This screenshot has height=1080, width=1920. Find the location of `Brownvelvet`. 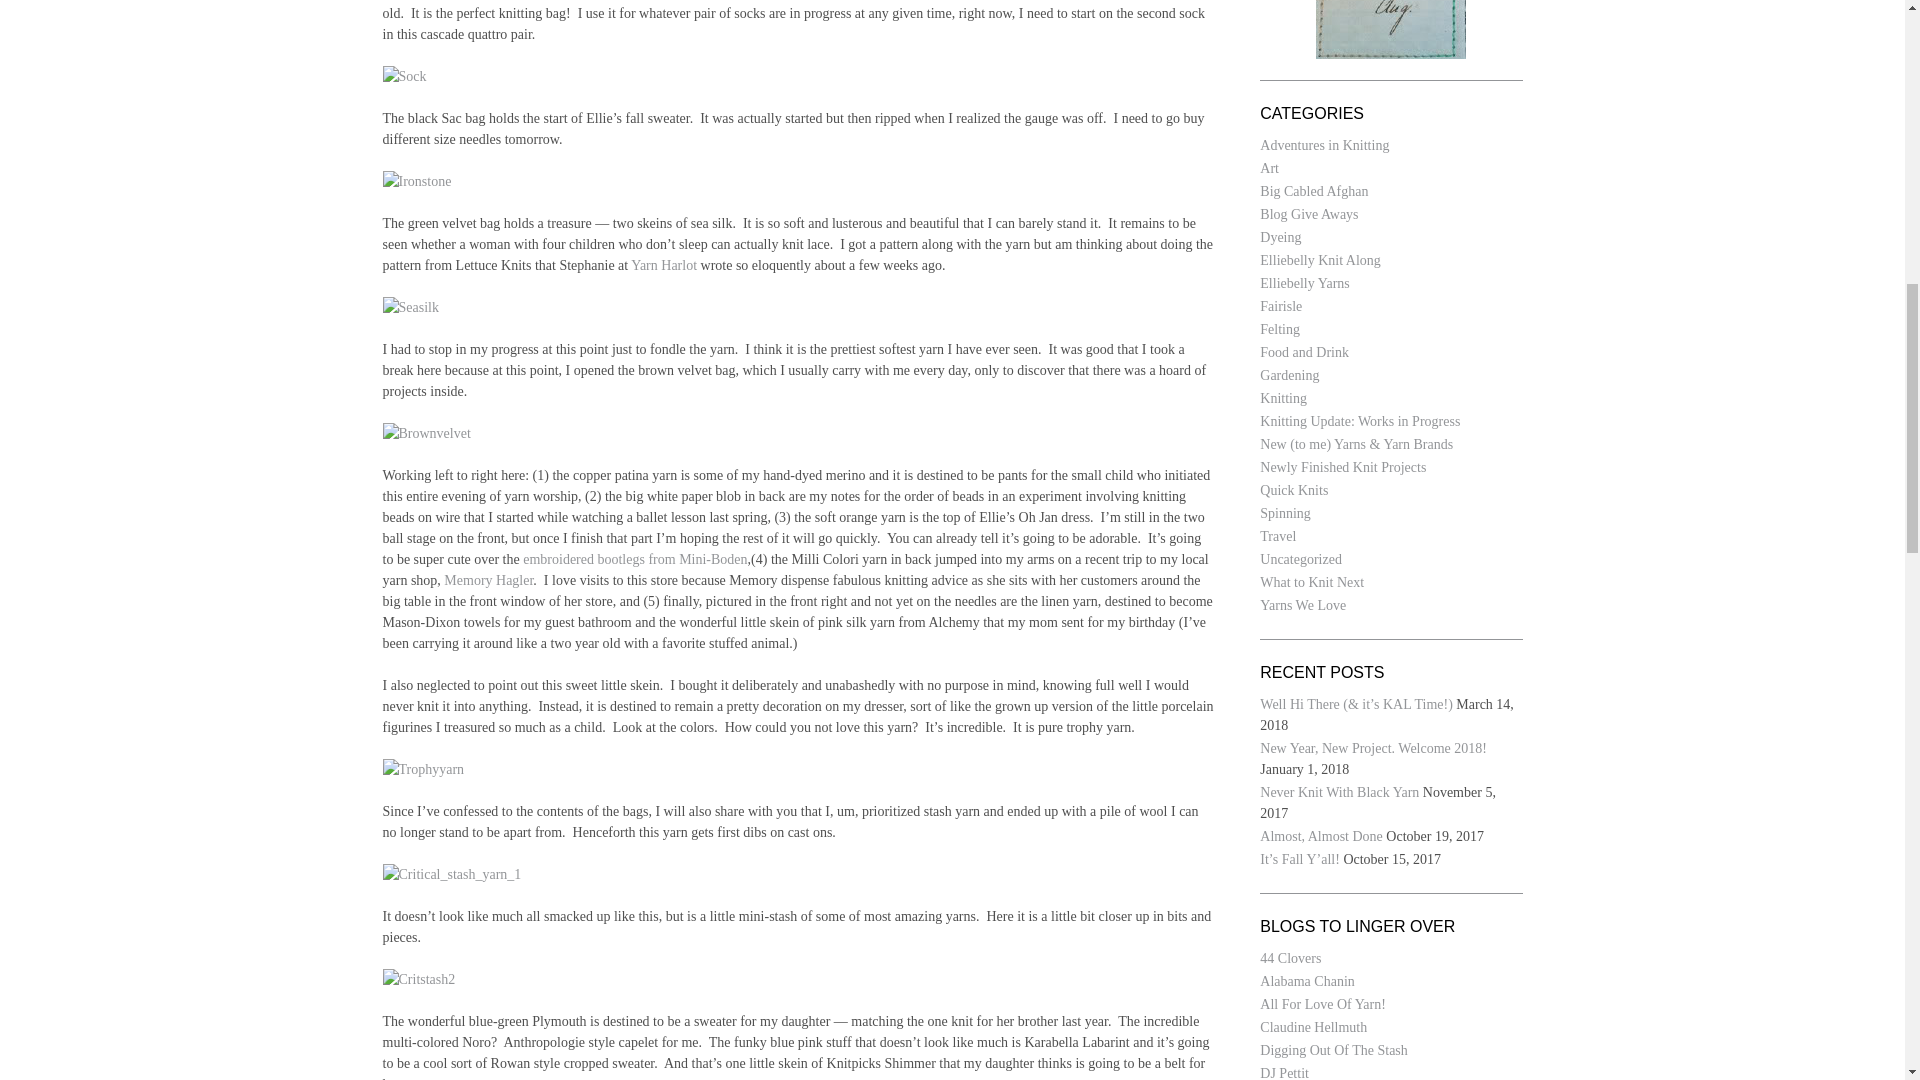

Brownvelvet is located at coordinates (426, 433).